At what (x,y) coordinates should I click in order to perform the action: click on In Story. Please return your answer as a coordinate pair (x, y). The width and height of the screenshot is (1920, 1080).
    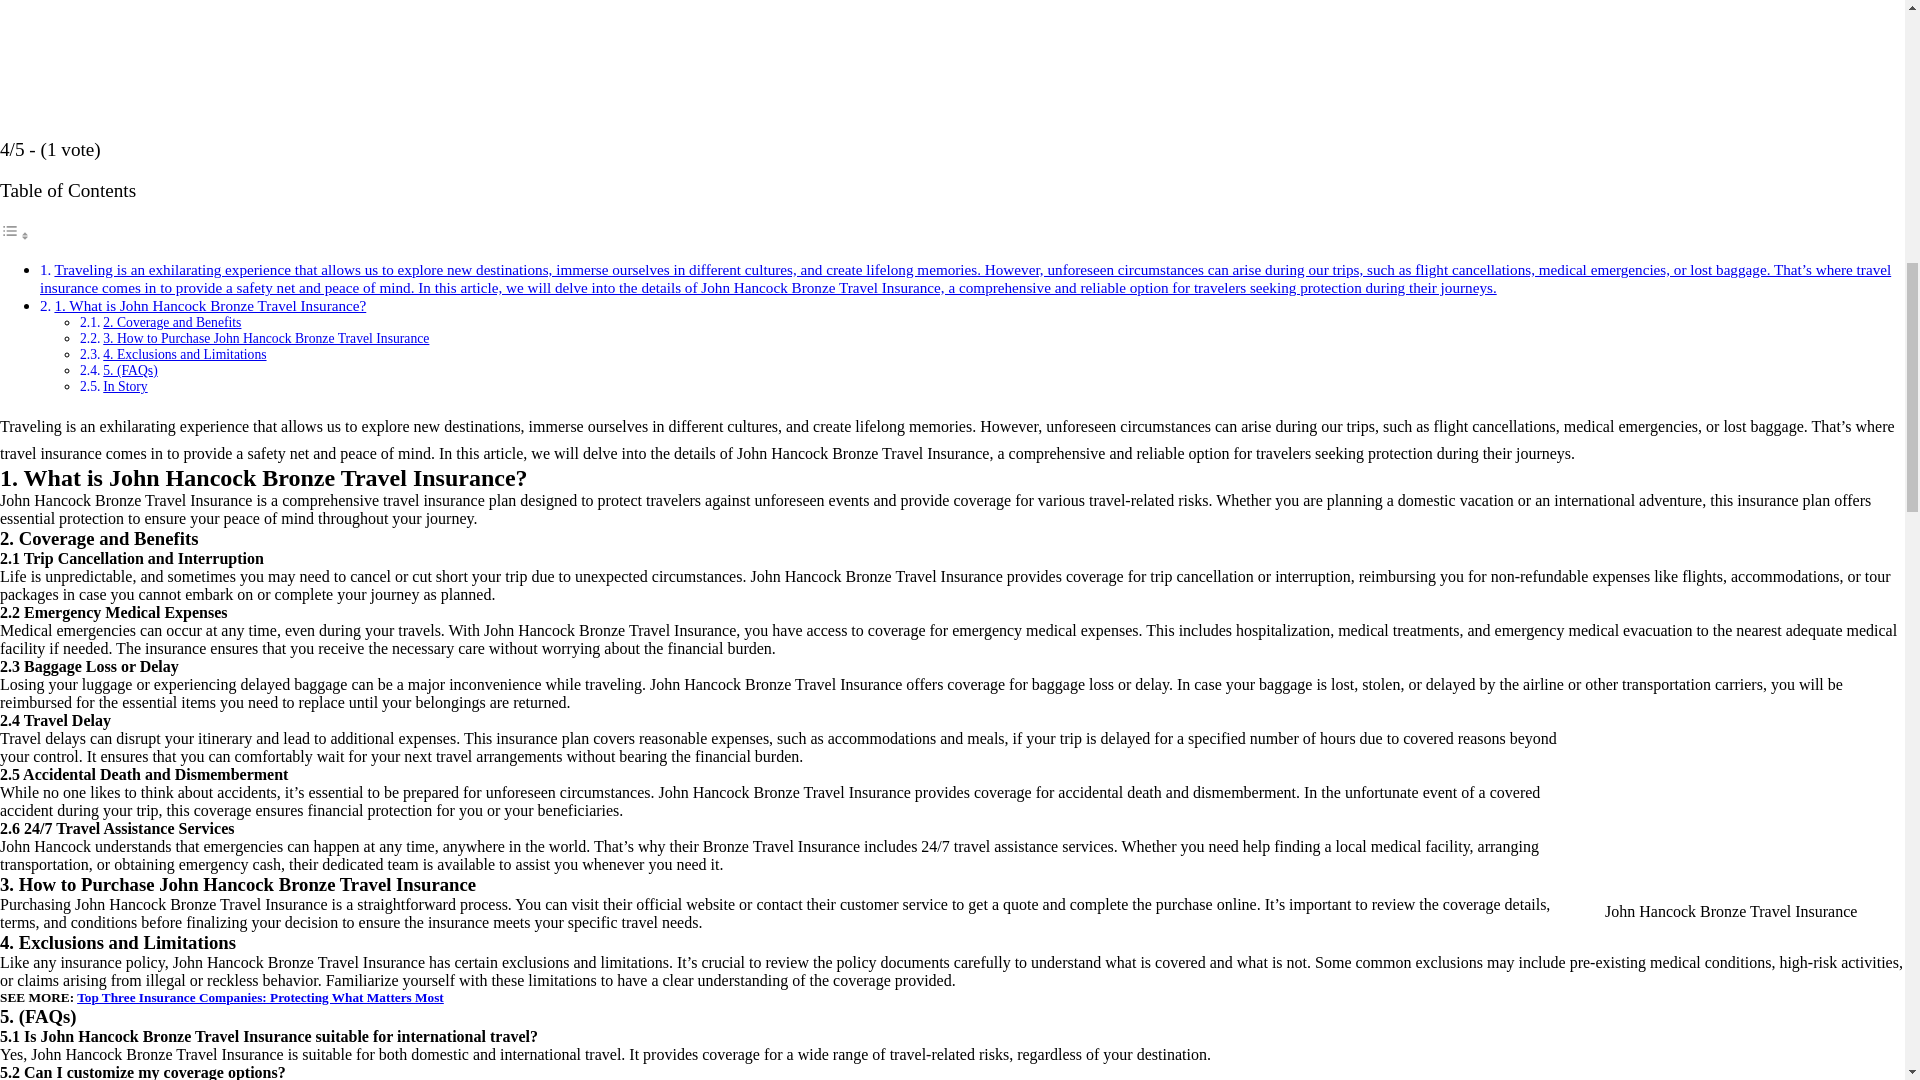
    Looking at the image, I should click on (125, 386).